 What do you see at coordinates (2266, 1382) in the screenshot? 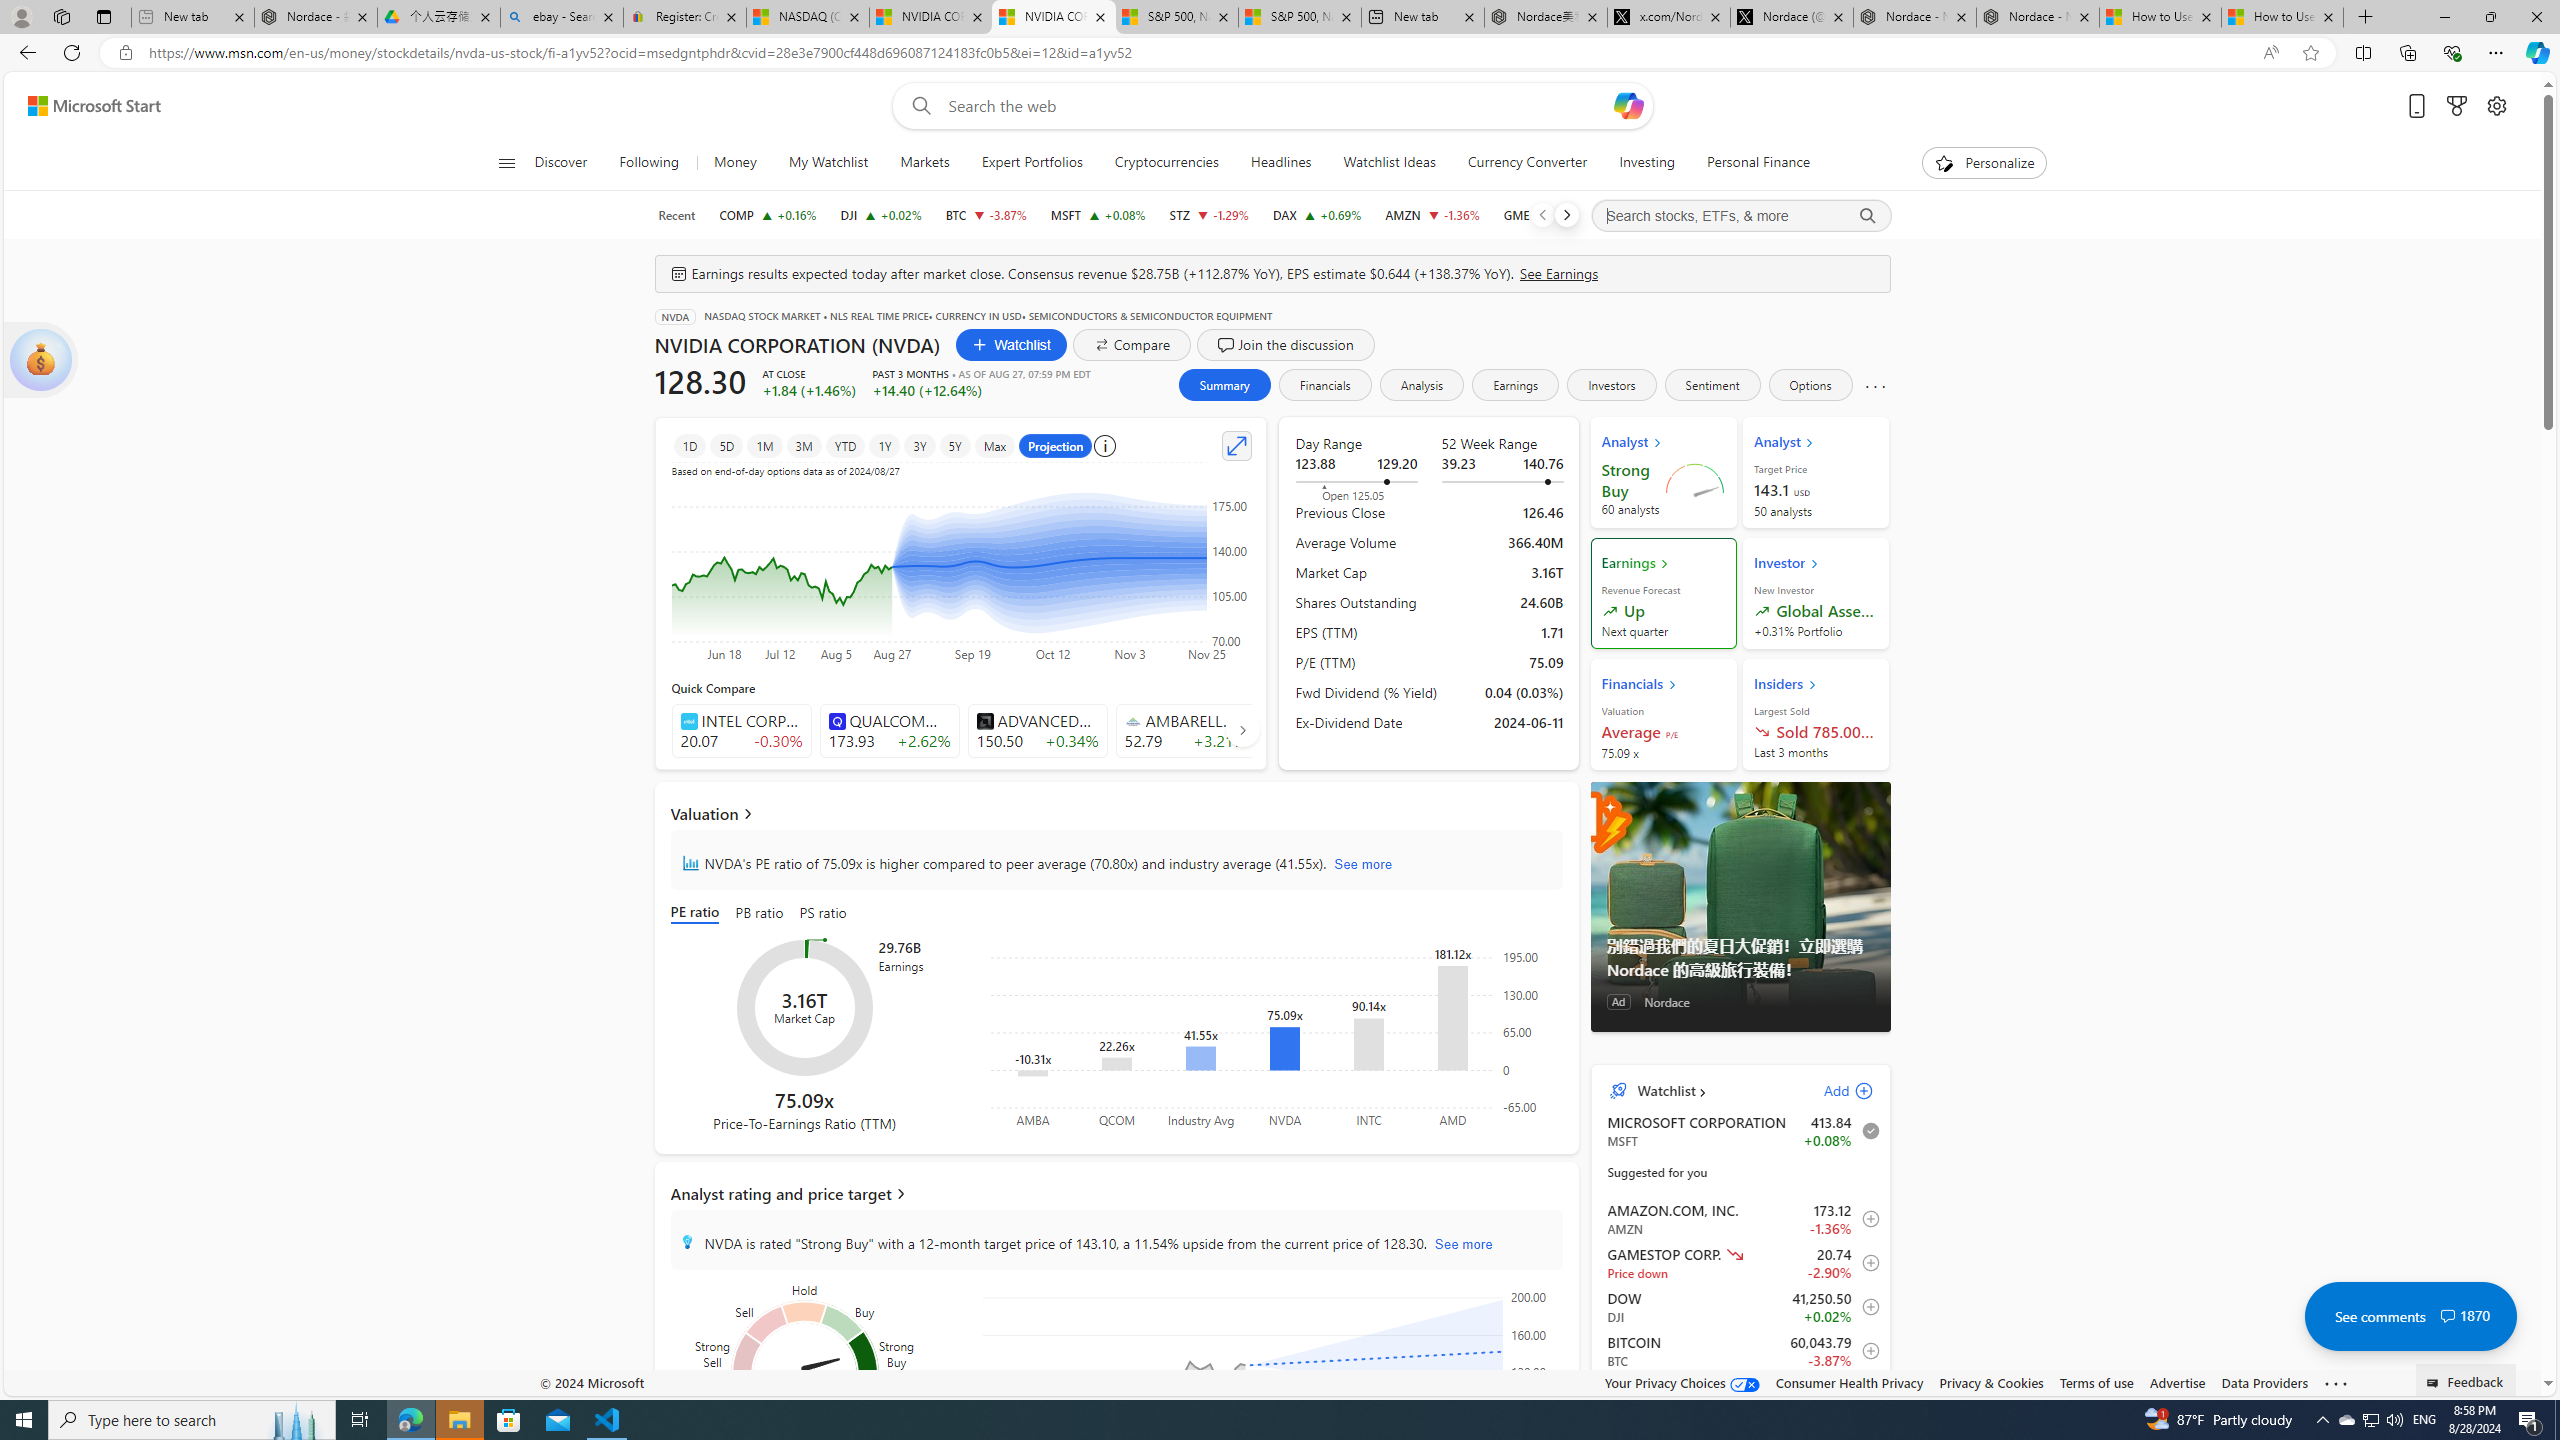
I see `Data Providers` at bounding box center [2266, 1382].